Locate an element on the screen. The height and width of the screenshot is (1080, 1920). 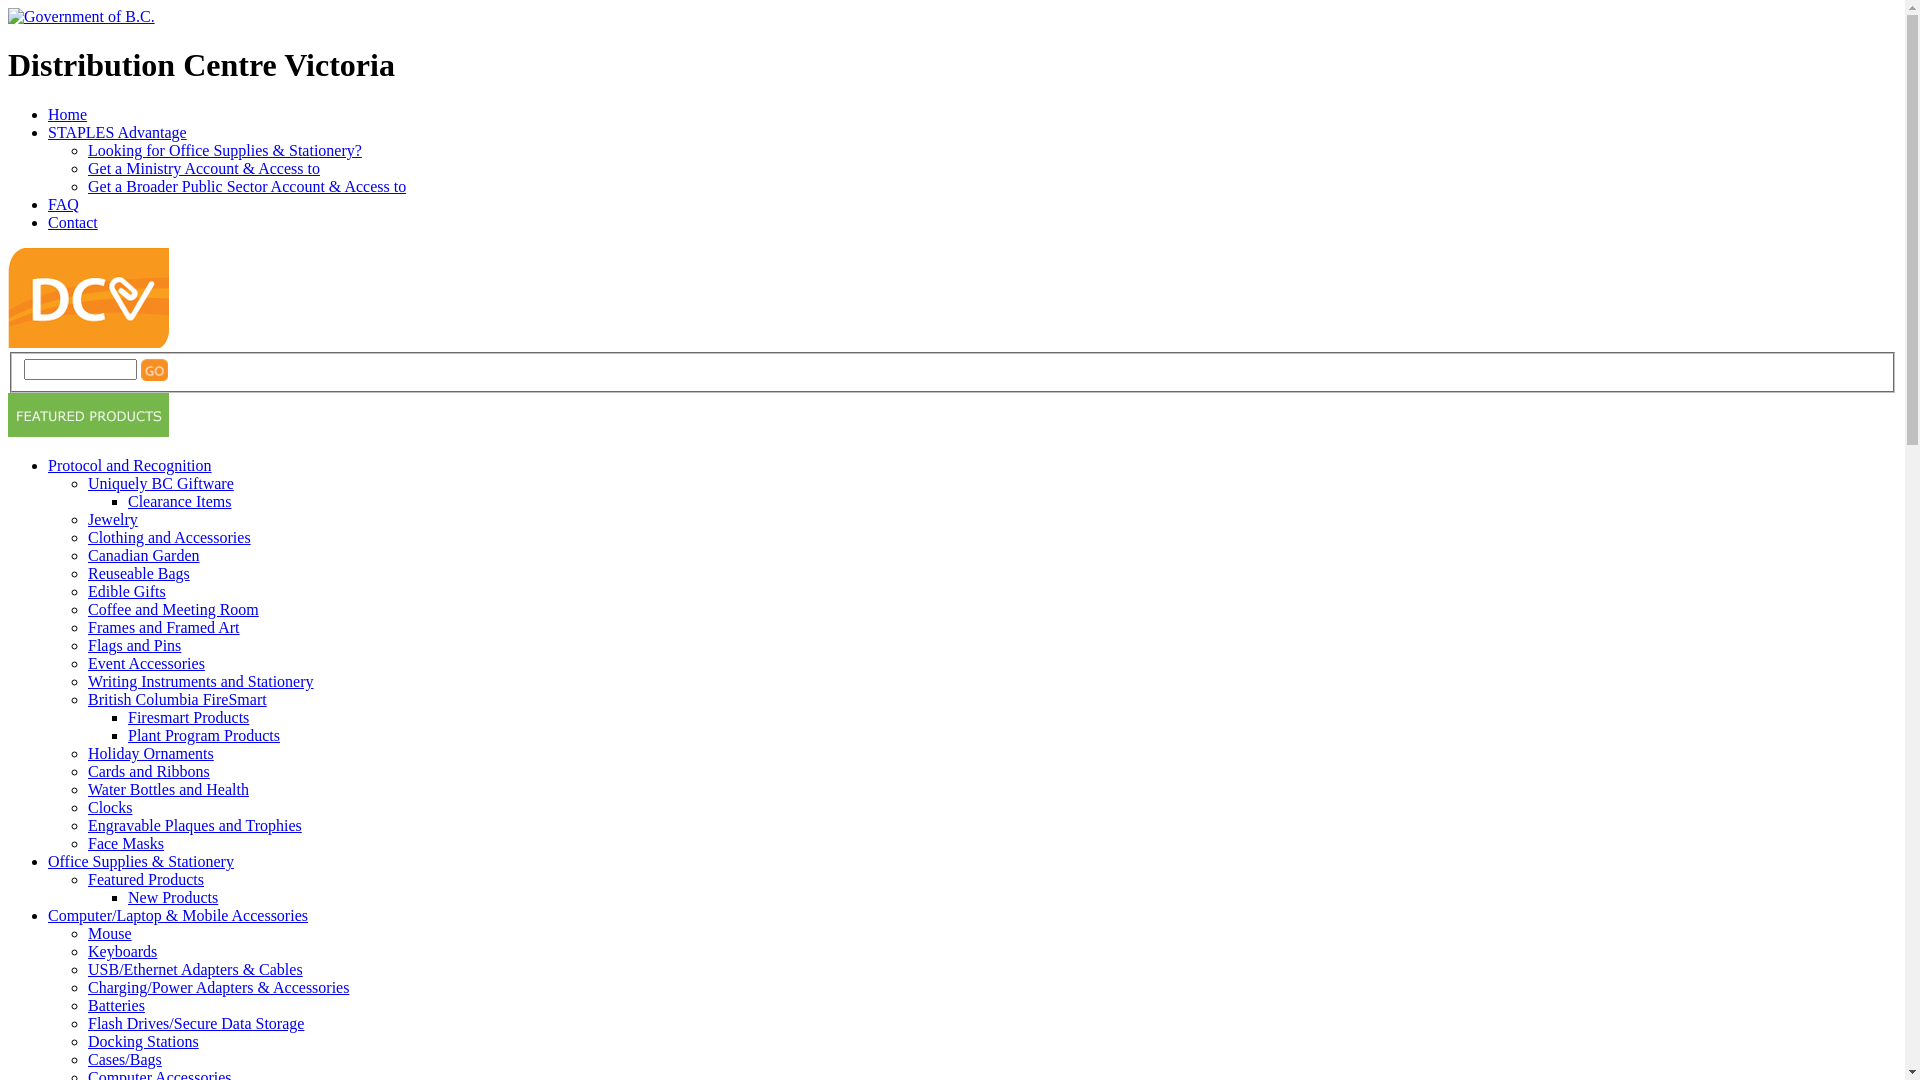
Coffee and Meeting Room is located at coordinates (174, 610).